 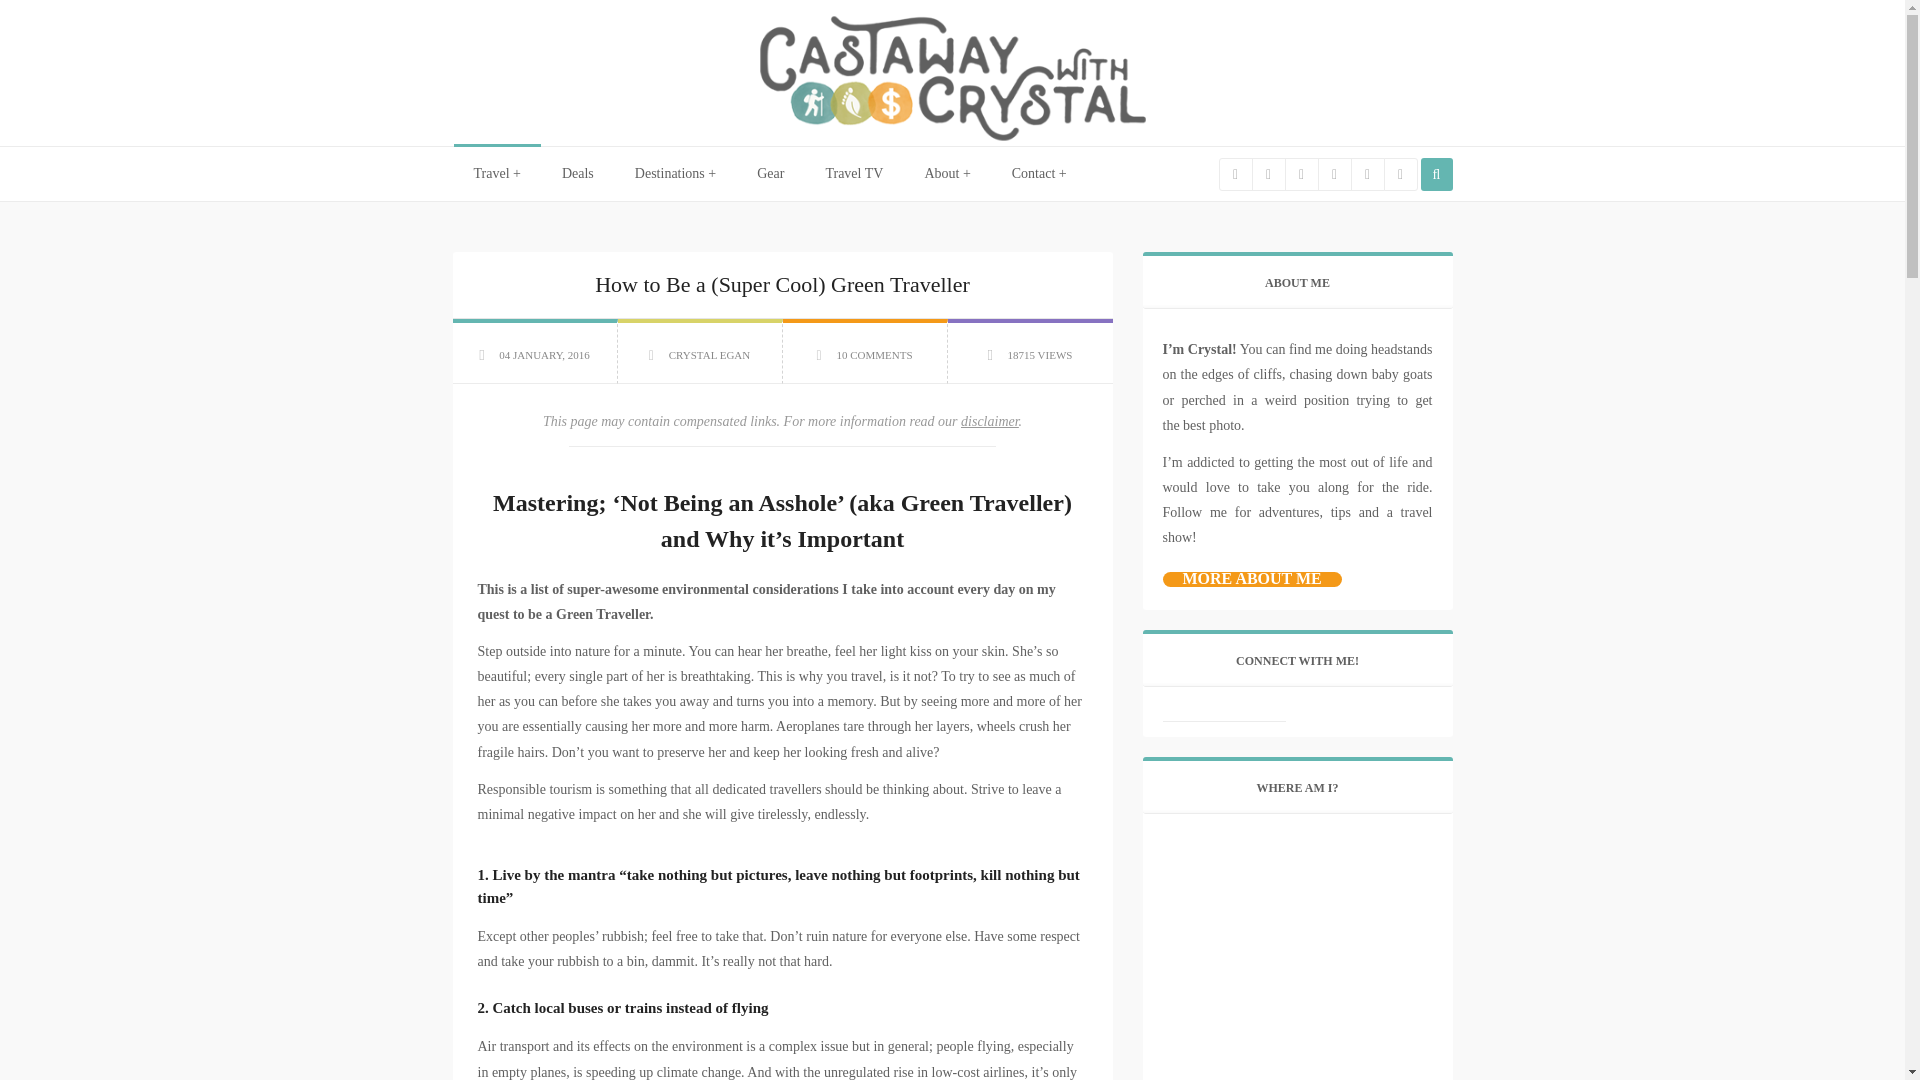 I want to click on CRYSTAL EGAN, so click(x=709, y=354).